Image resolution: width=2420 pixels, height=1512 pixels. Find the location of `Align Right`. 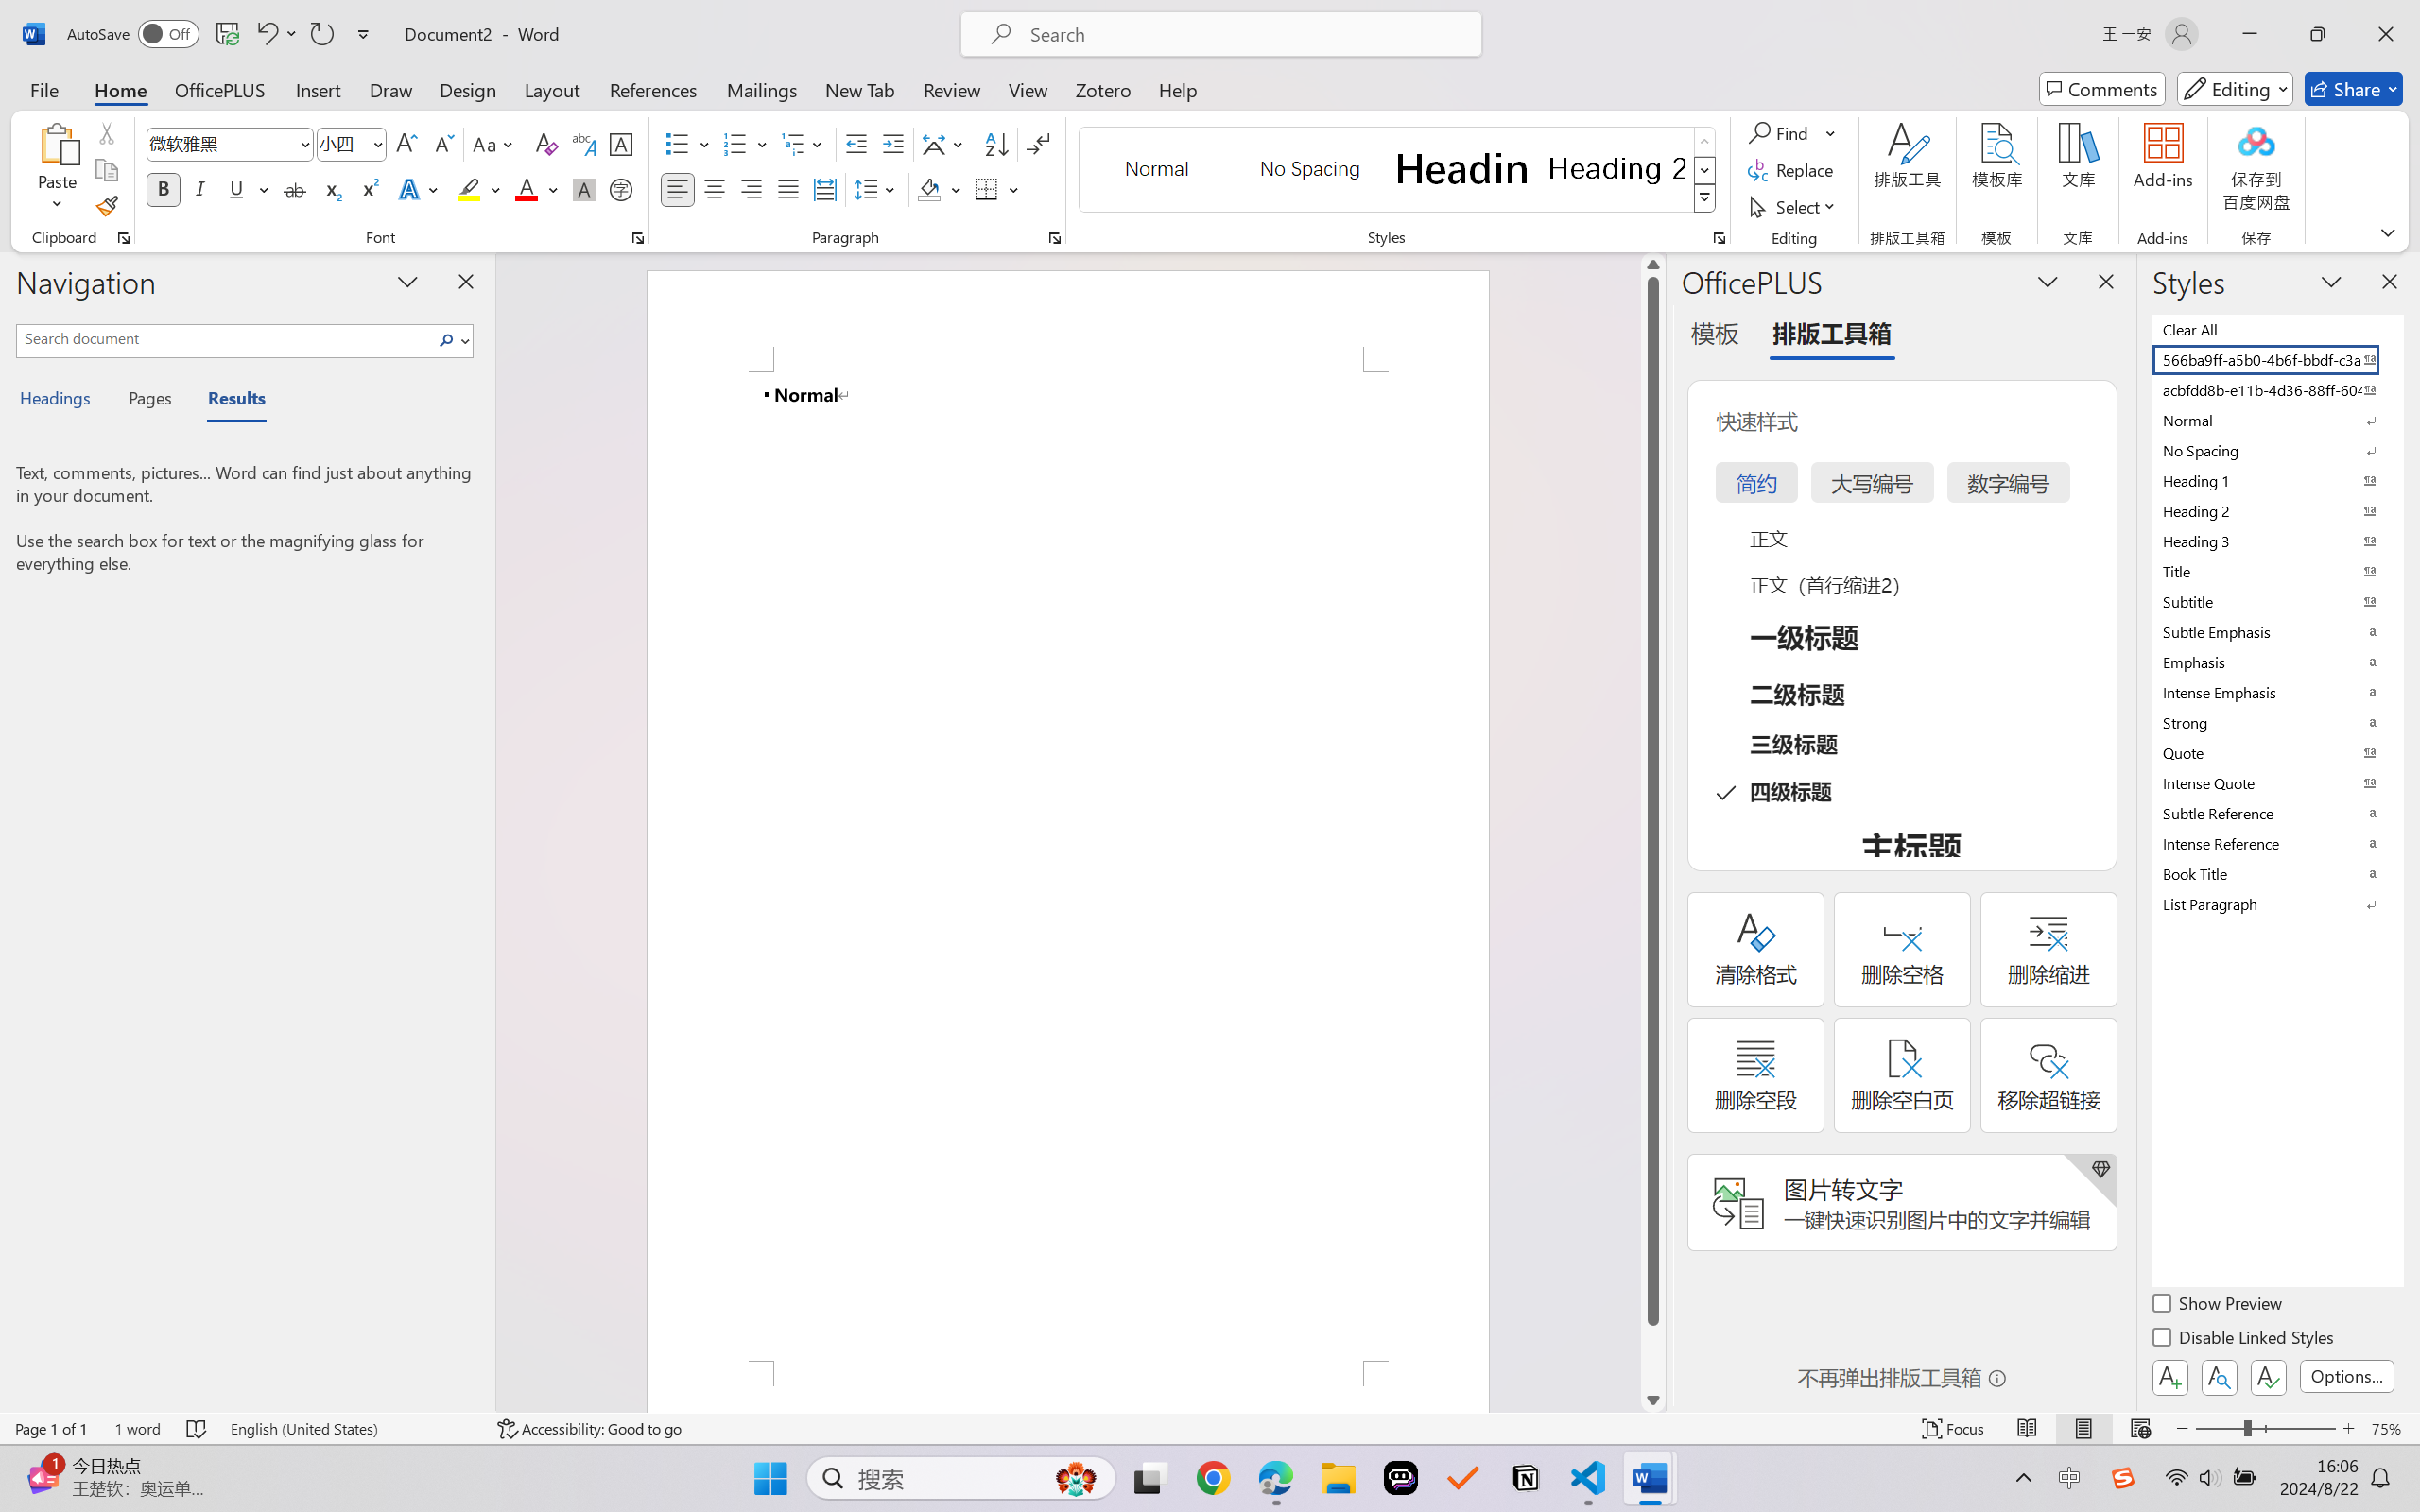

Align Right is located at coordinates (752, 189).